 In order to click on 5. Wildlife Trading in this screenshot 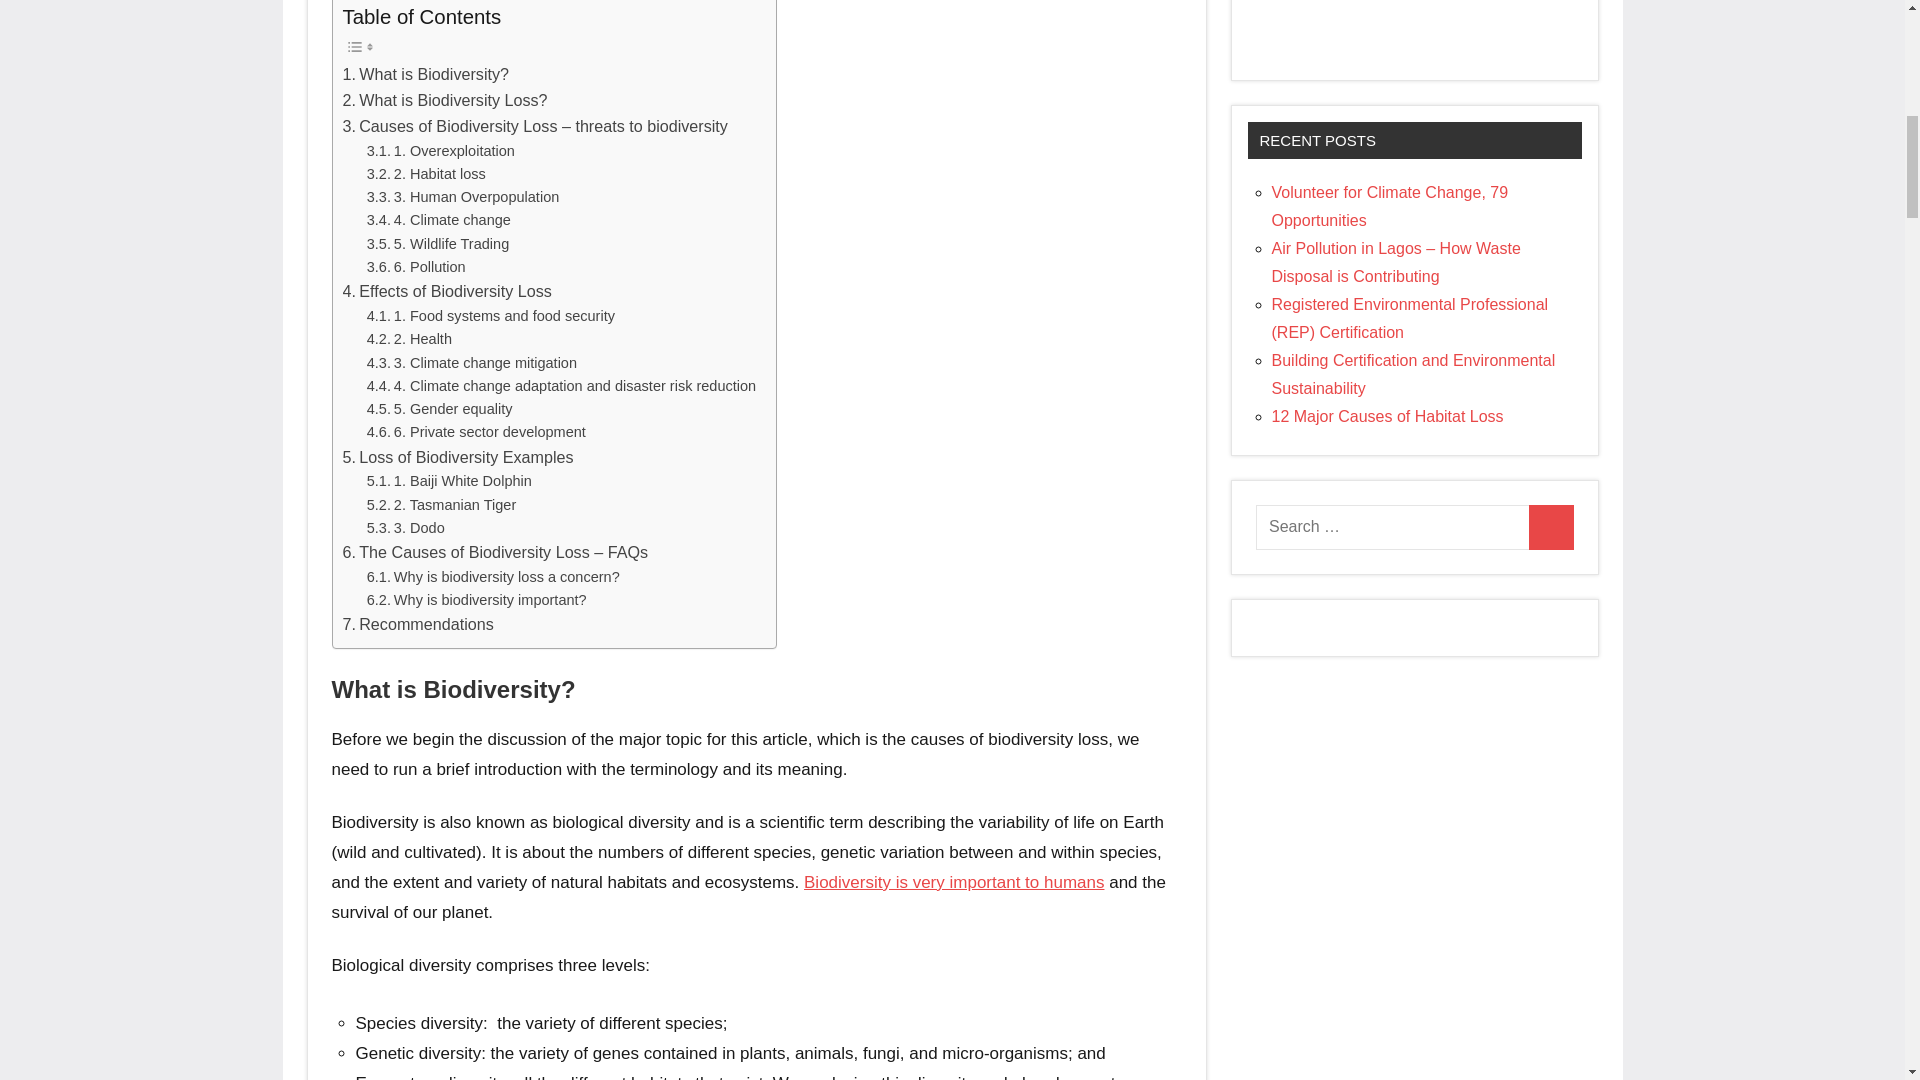, I will do `click(438, 244)`.